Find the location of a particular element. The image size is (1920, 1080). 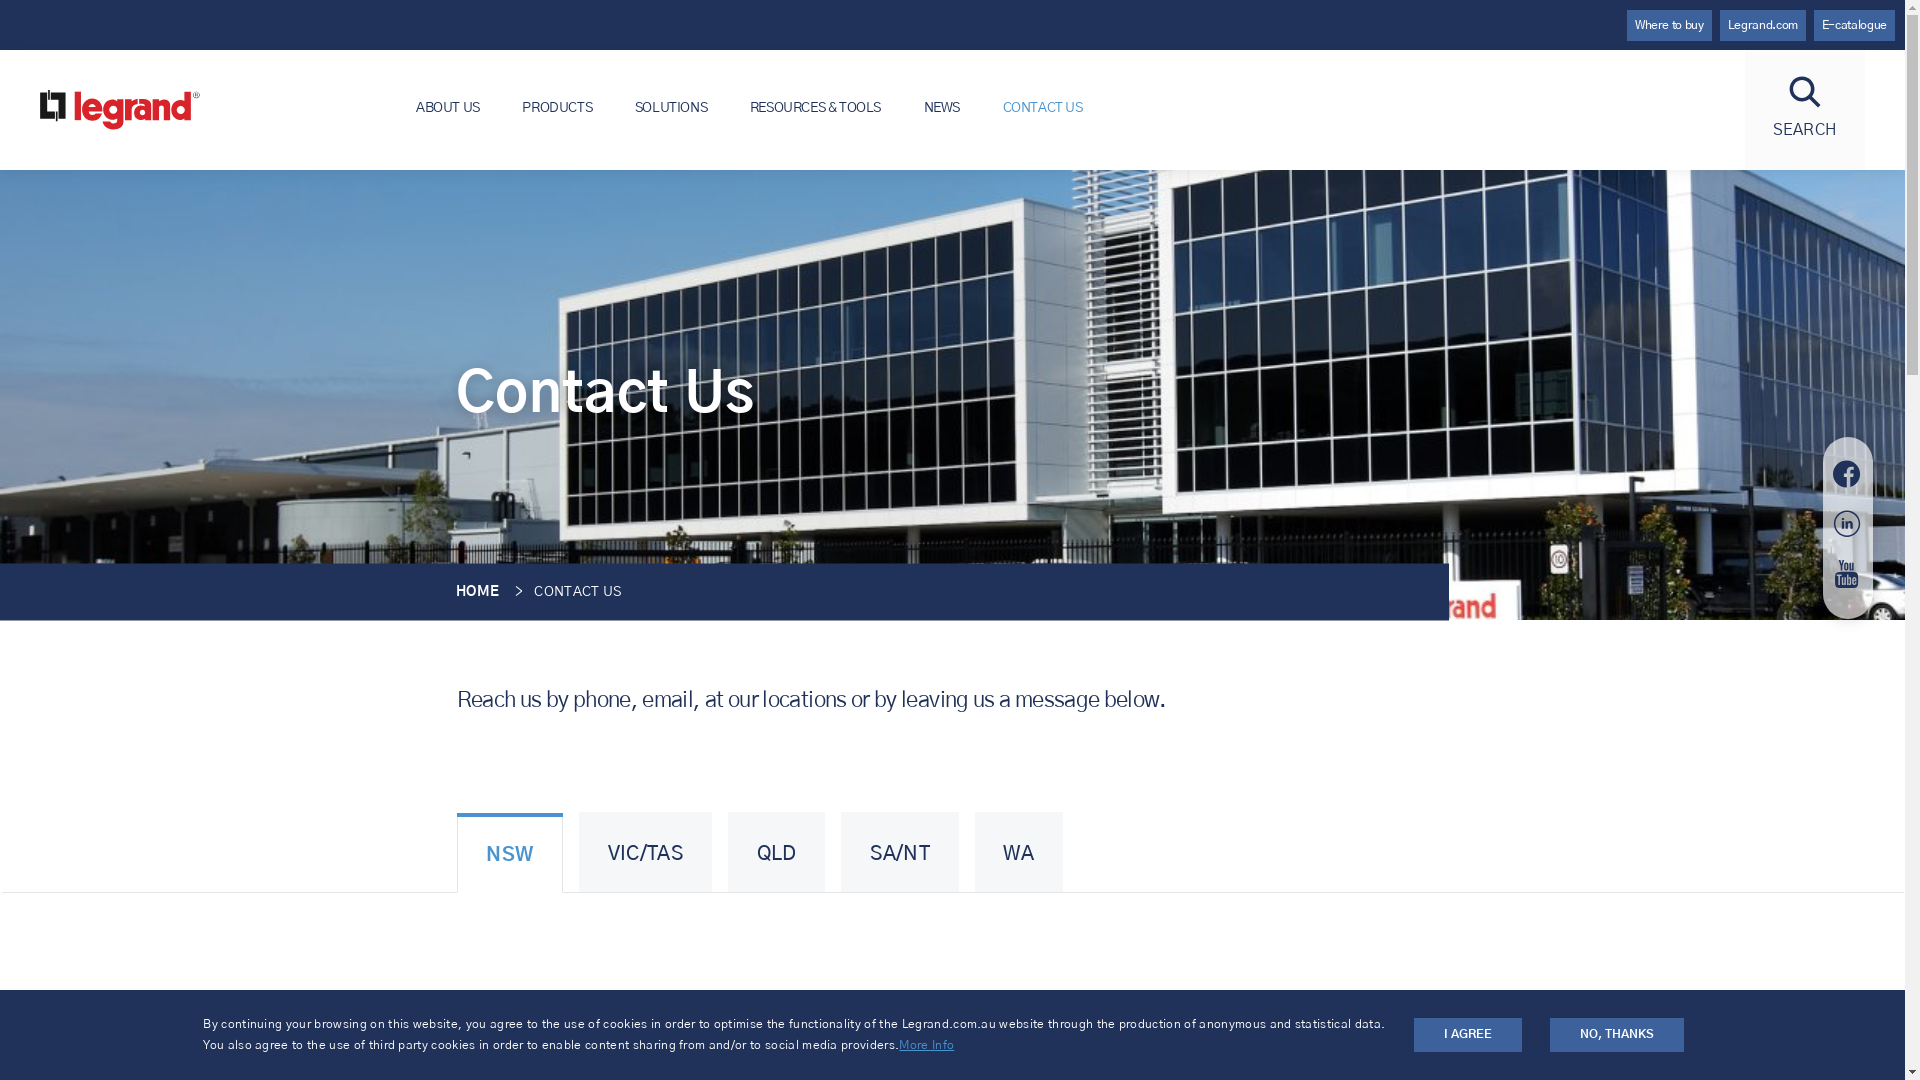

NEWS is located at coordinates (942, 108).